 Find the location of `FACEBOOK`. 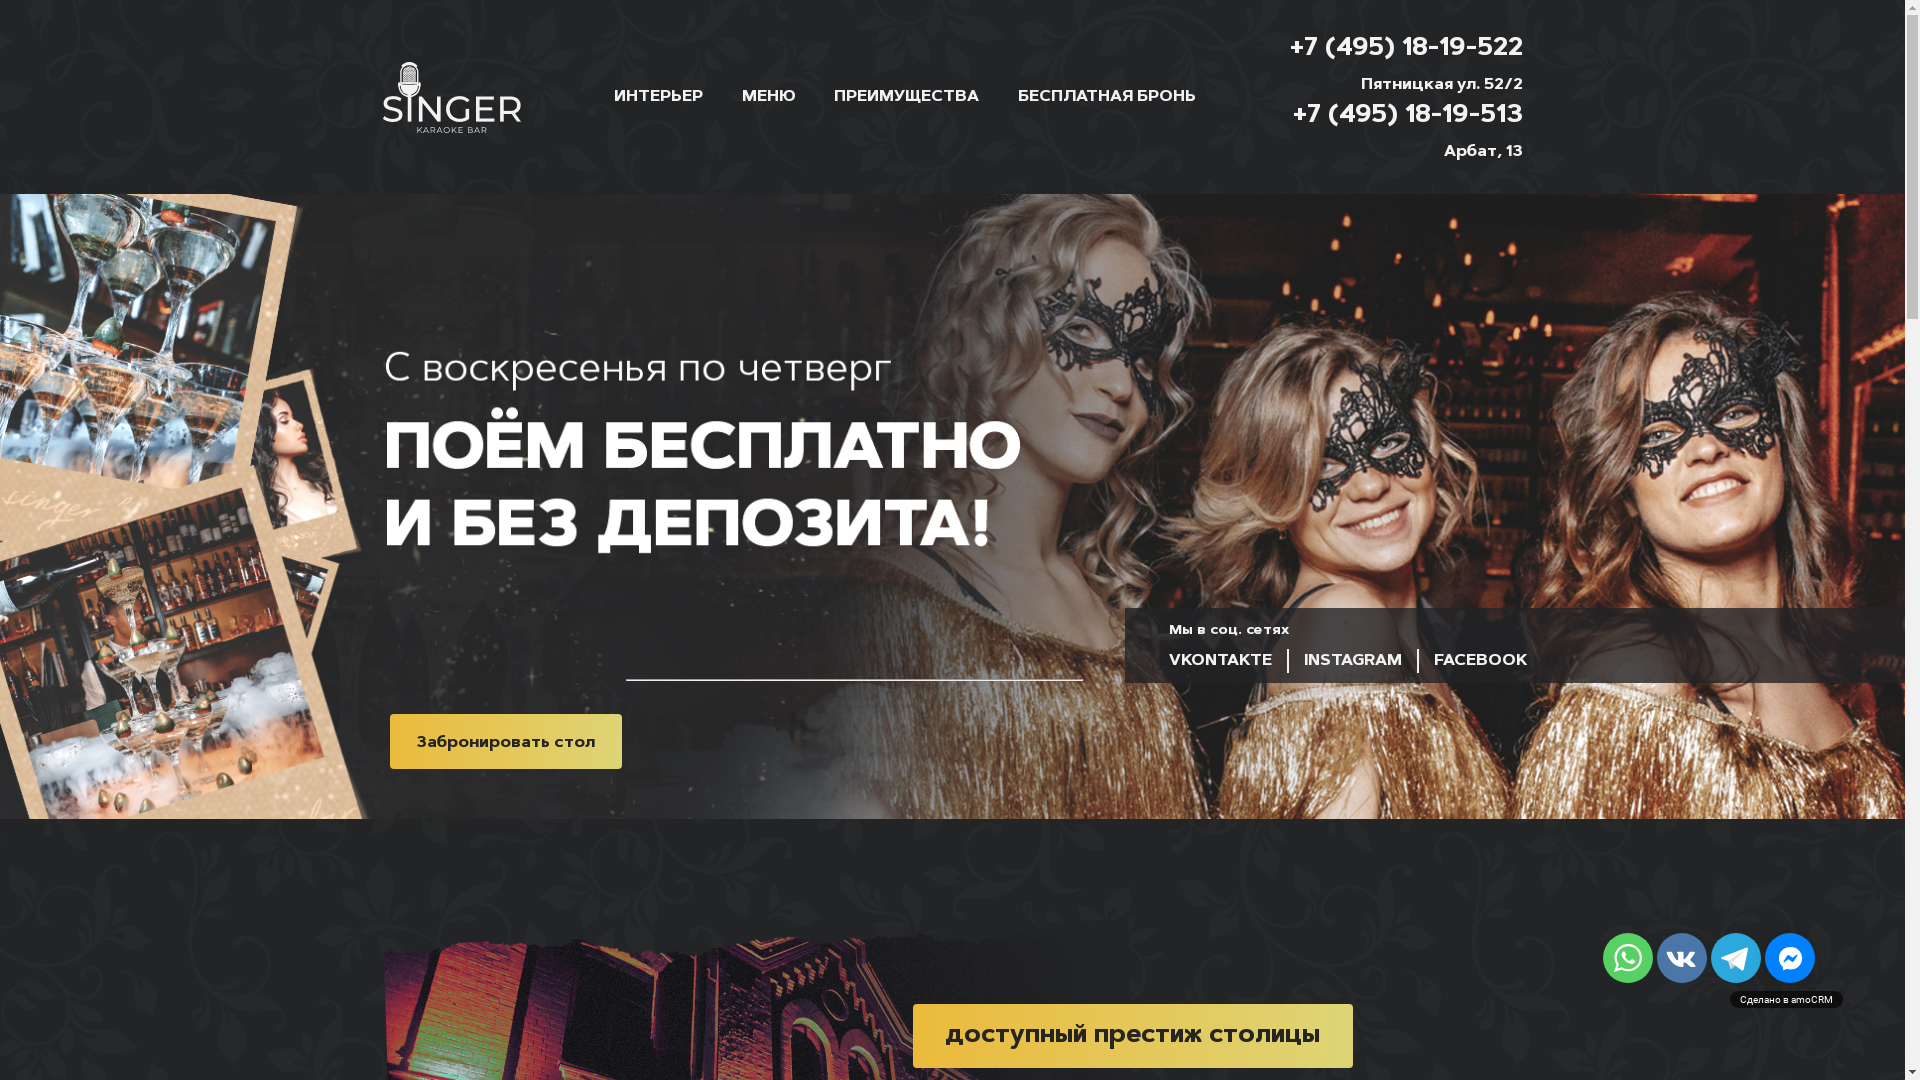

FACEBOOK is located at coordinates (1480, 661).